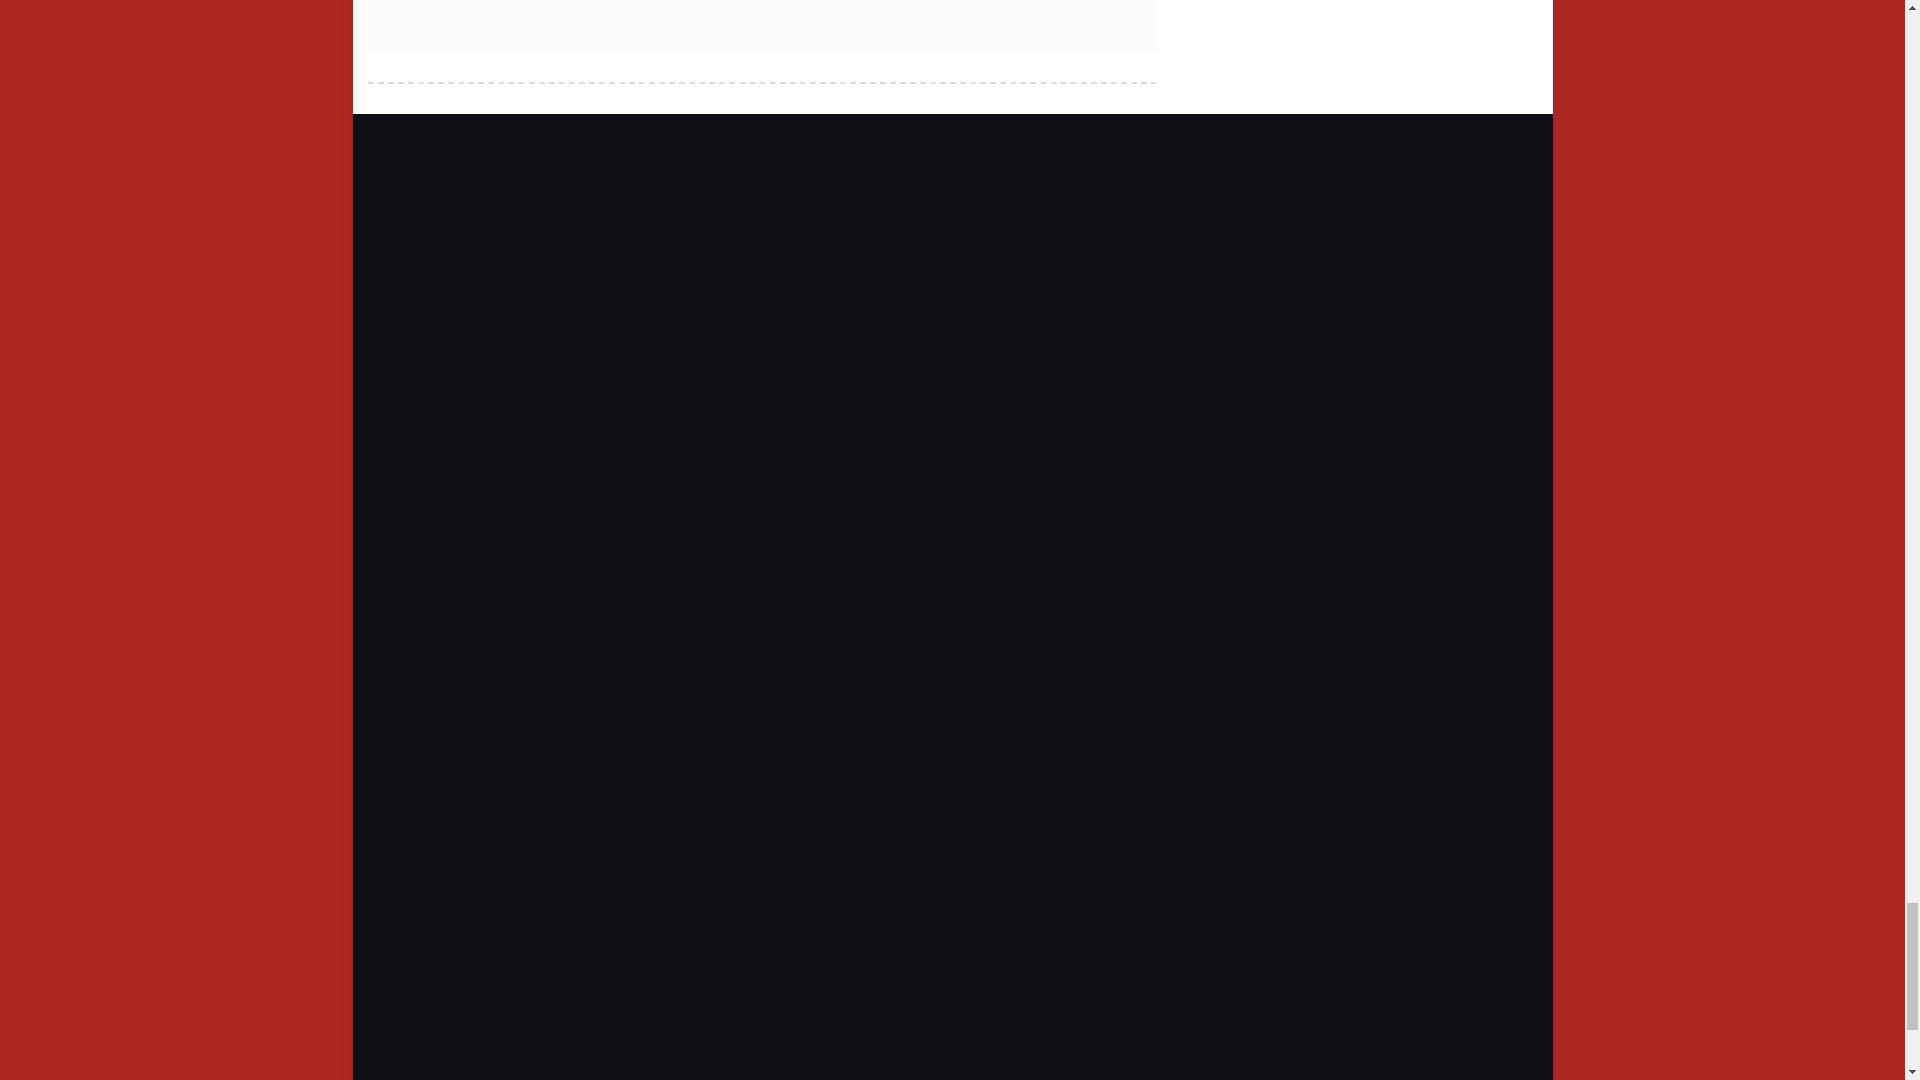 This screenshot has height=1080, width=1920. Describe the element at coordinates (762, 12) in the screenshot. I see `Comment Form` at that location.